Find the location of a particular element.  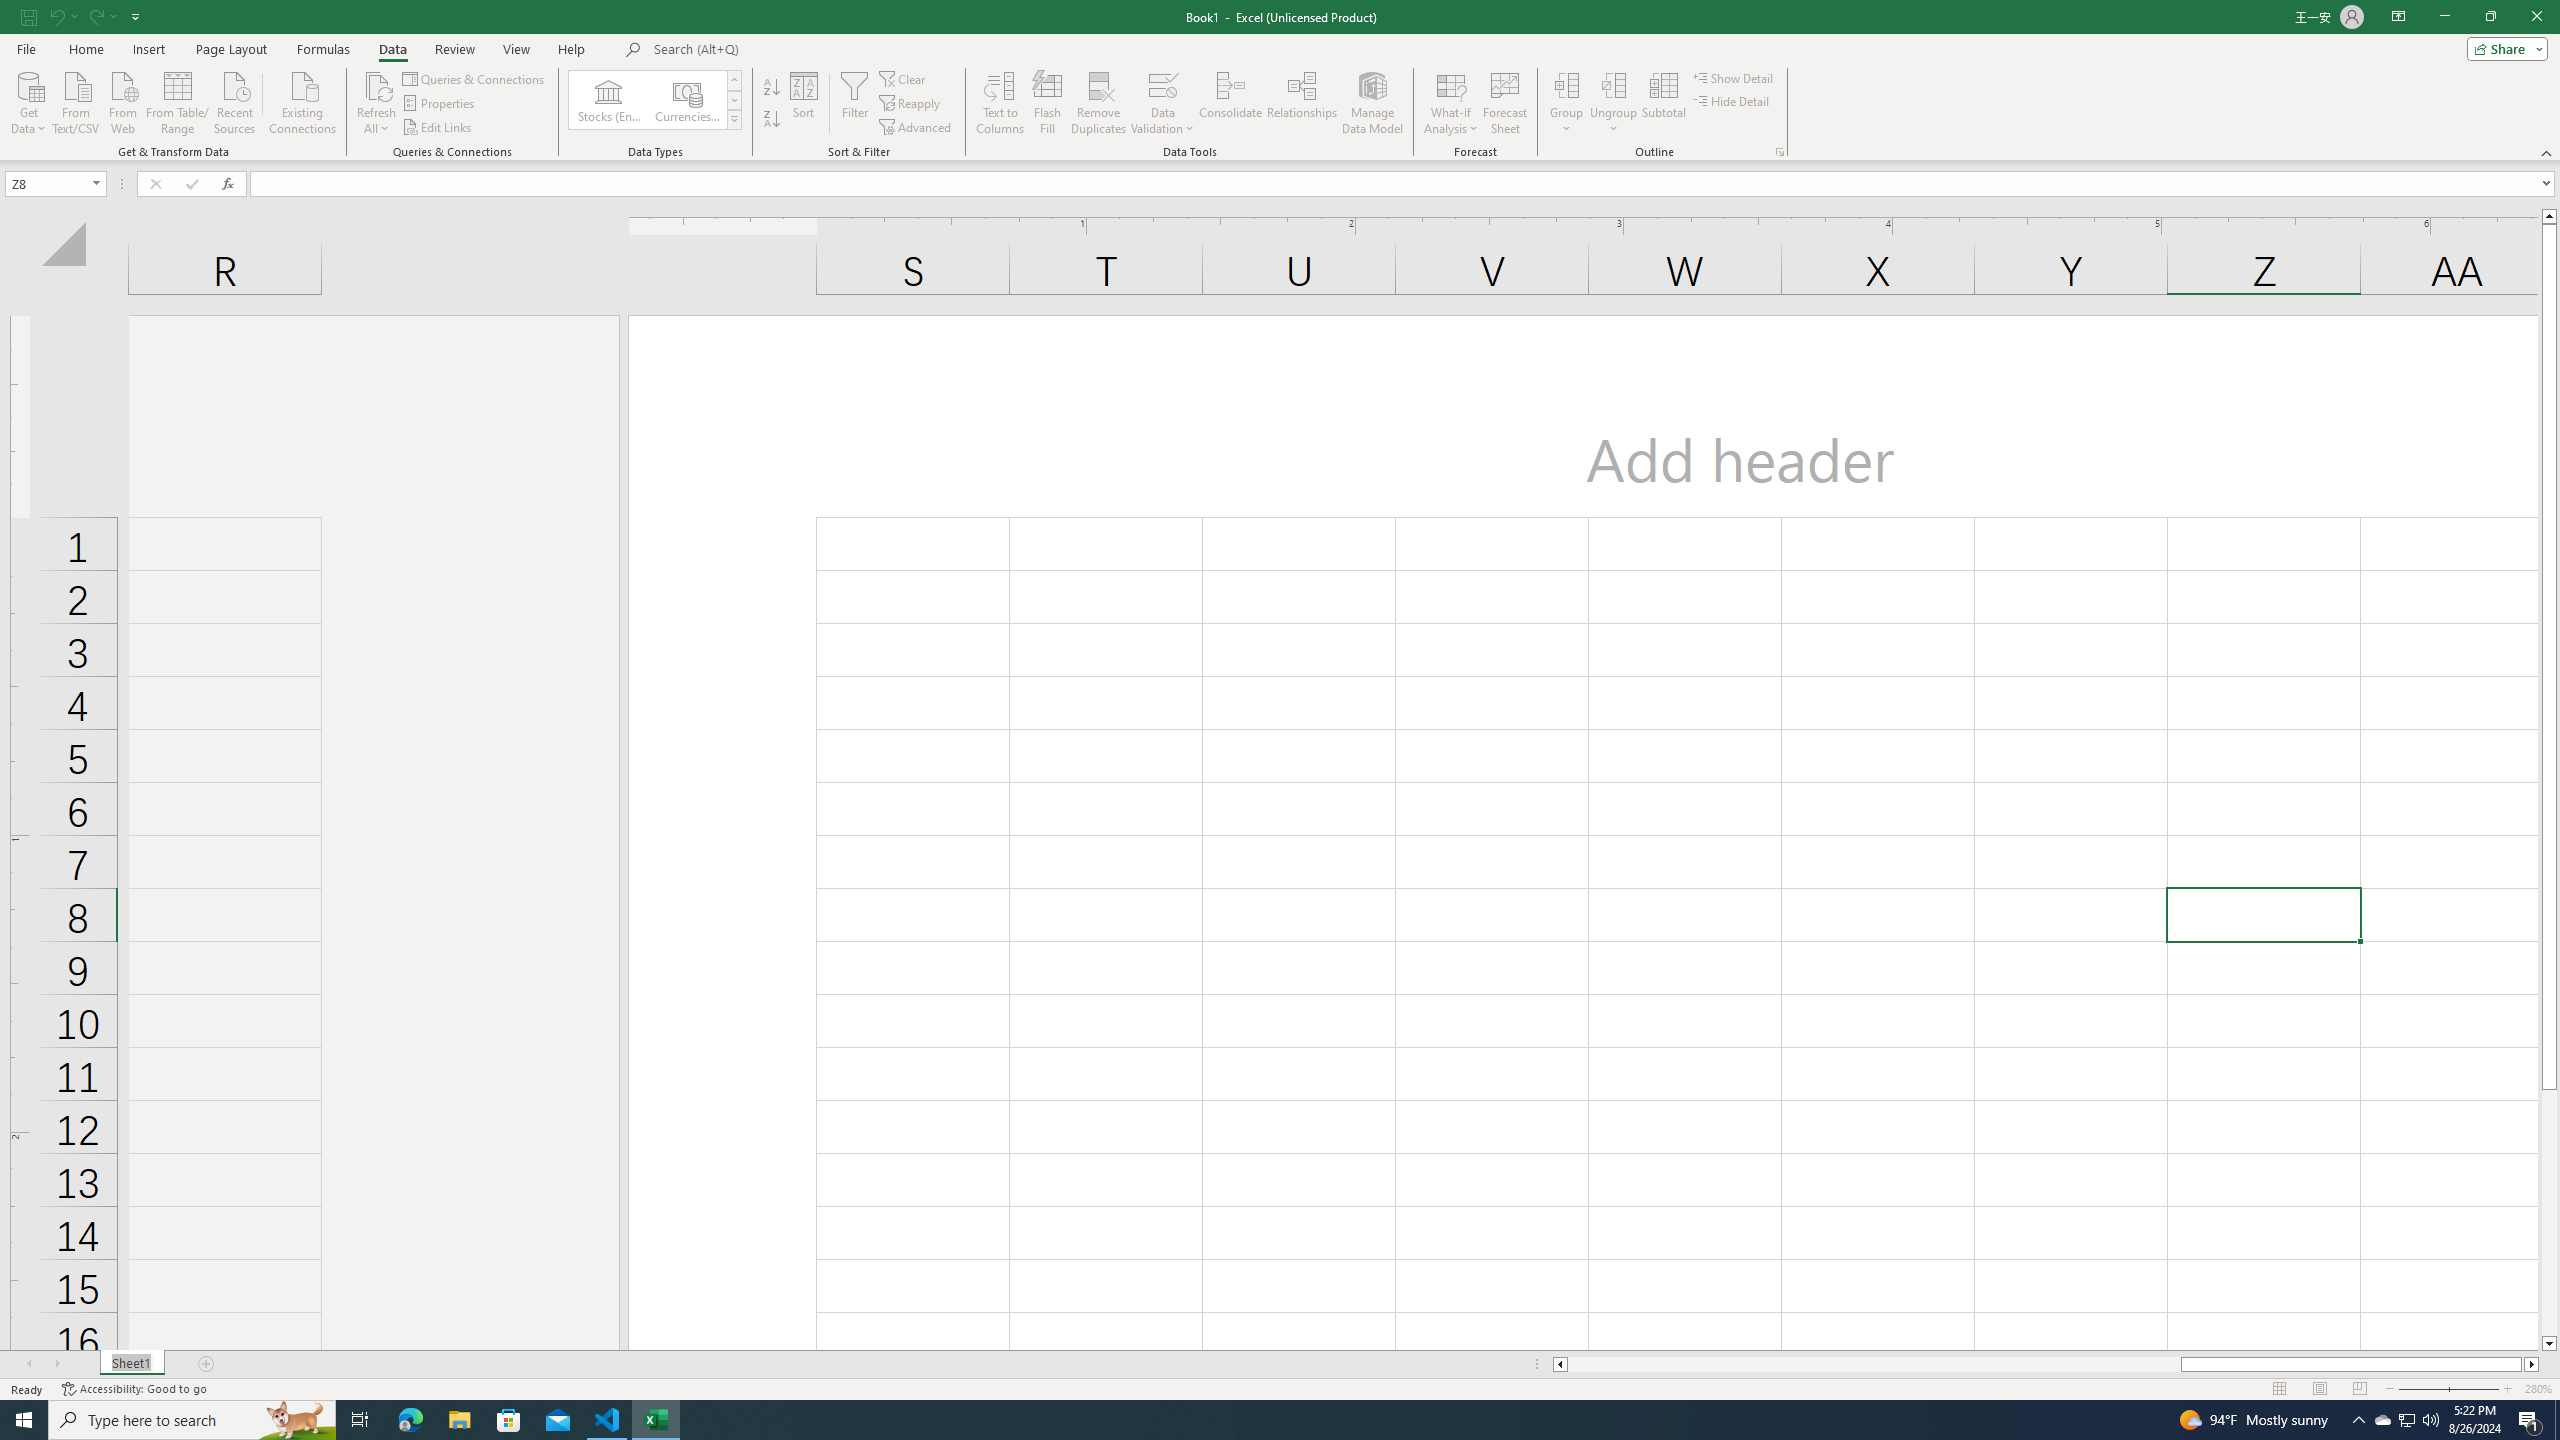

Text to Columns... is located at coordinates (999, 103).